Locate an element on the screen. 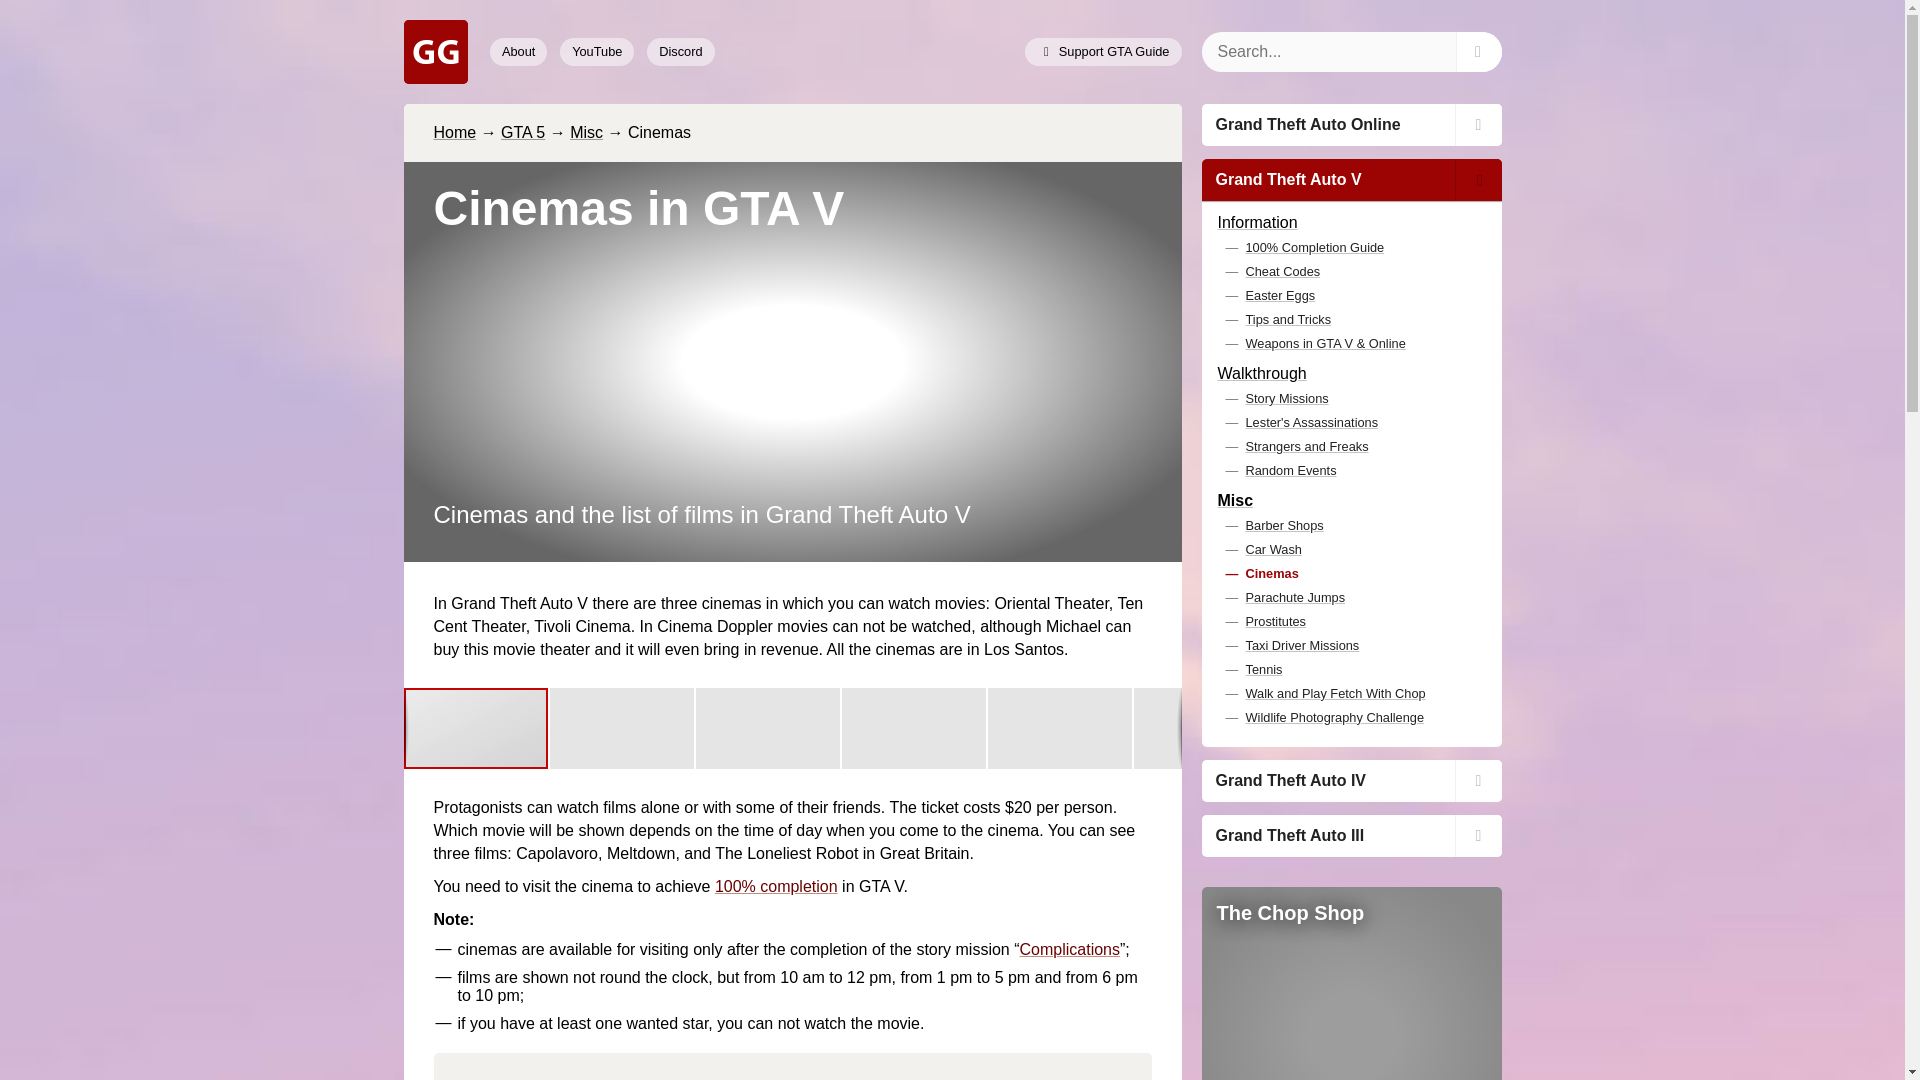  Misc is located at coordinates (586, 132).